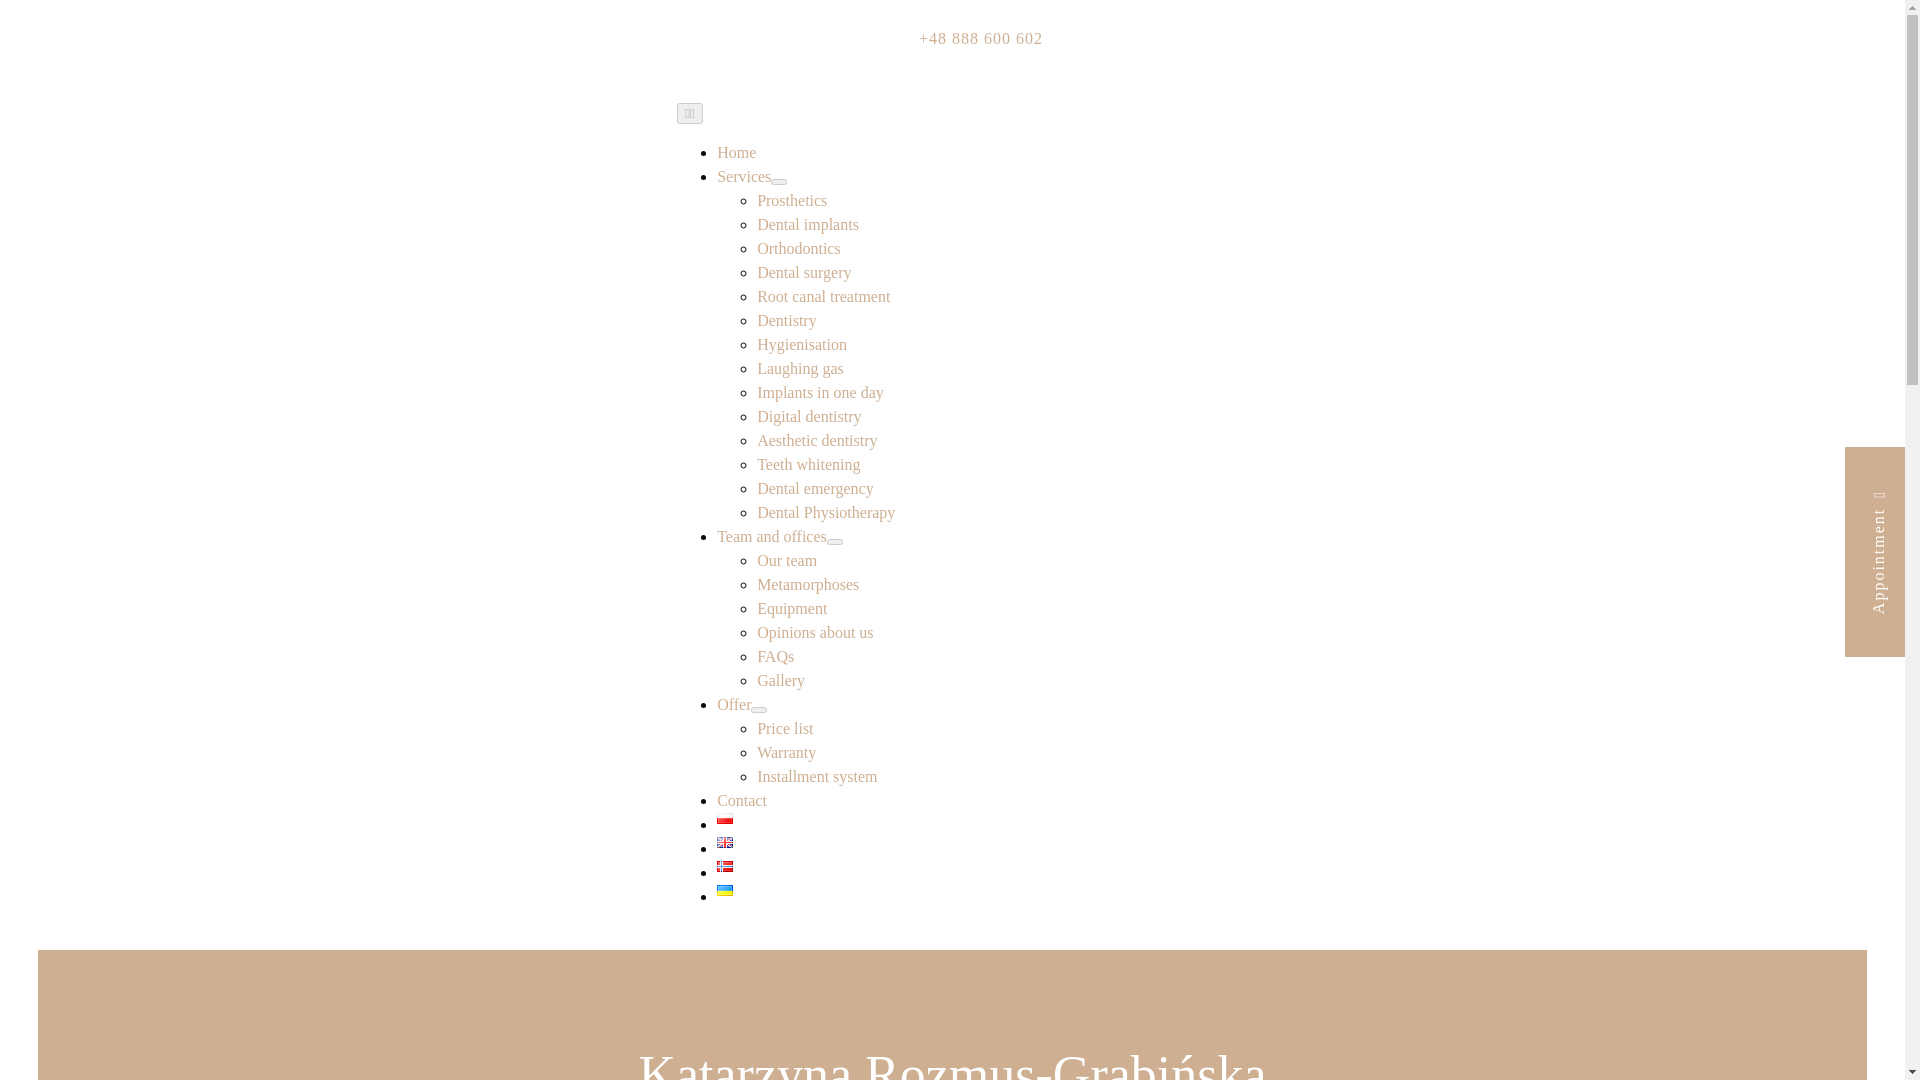 This screenshot has width=1920, height=1080. What do you see at coordinates (786, 560) in the screenshot?
I see `Our team` at bounding box center [786, 560].